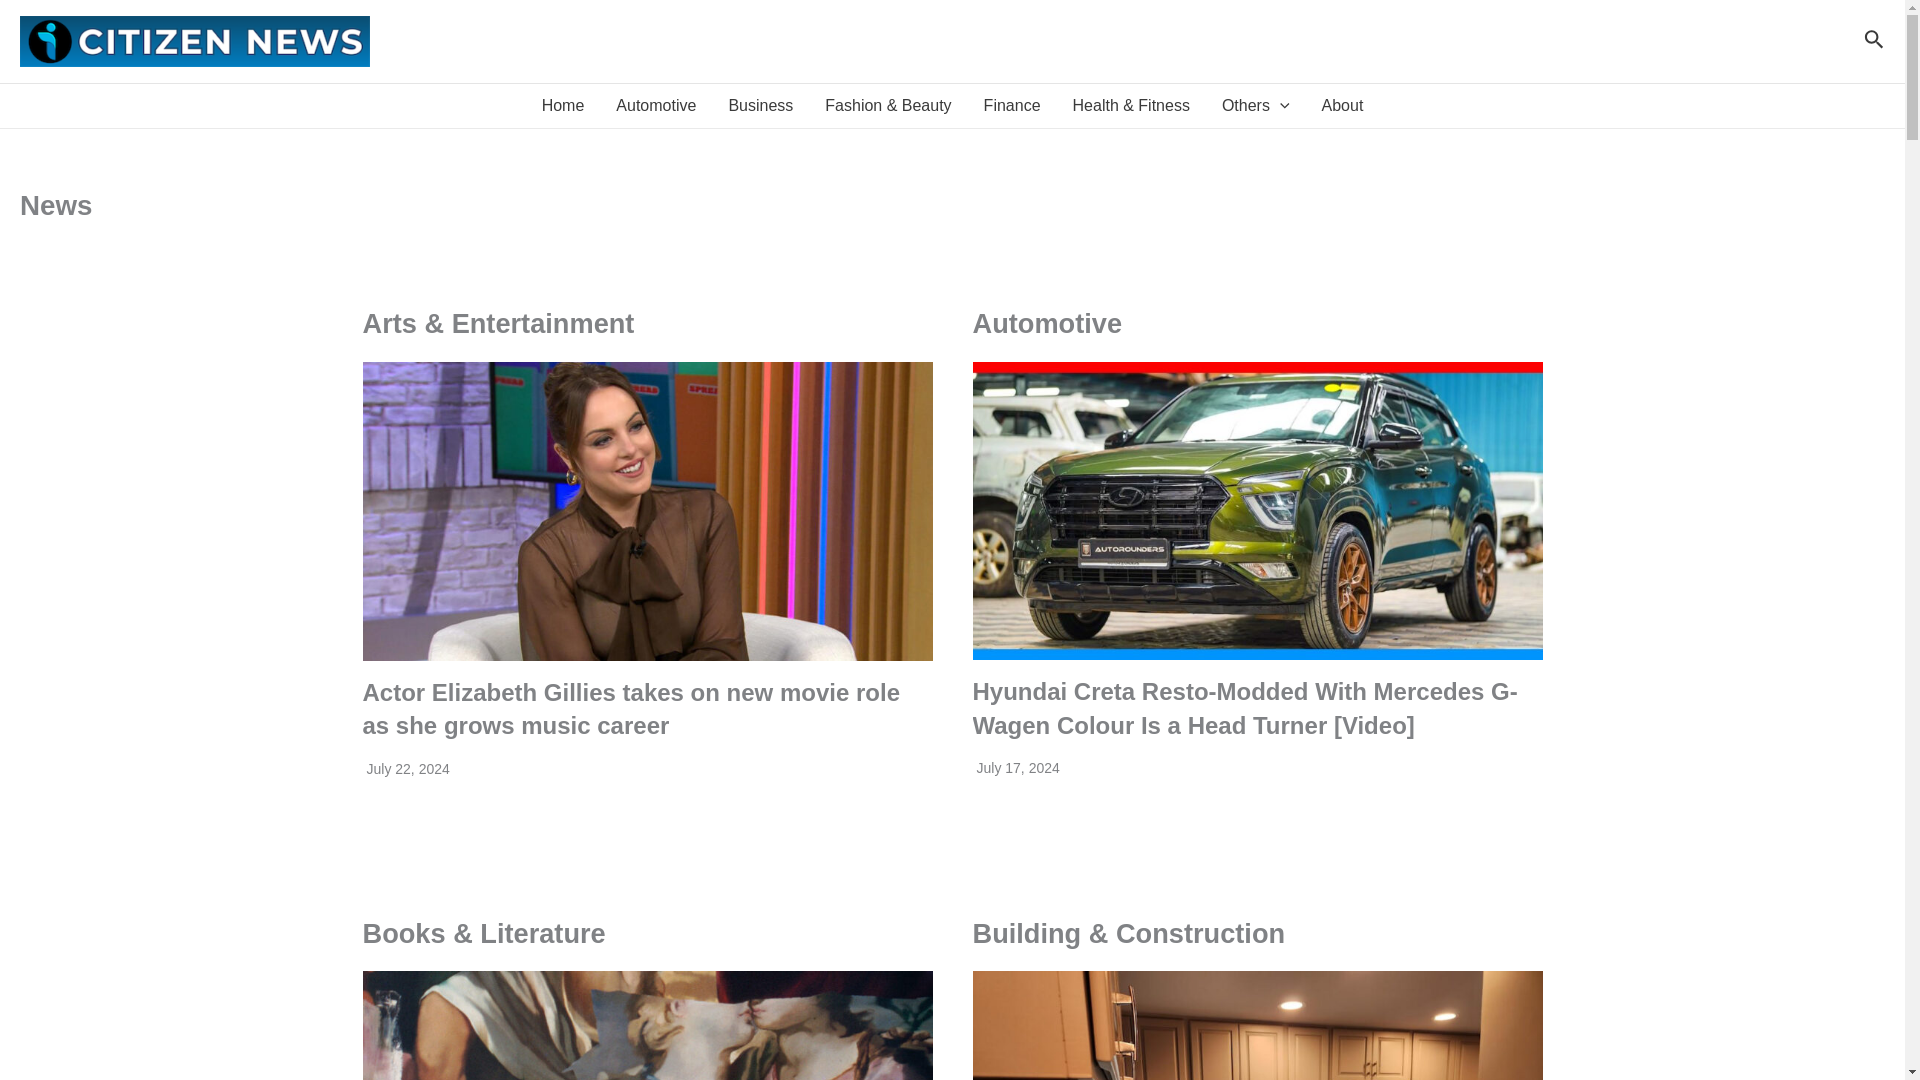 This screenshot has height=1080, width=1920. I want to click on About, so click(1342, 106).